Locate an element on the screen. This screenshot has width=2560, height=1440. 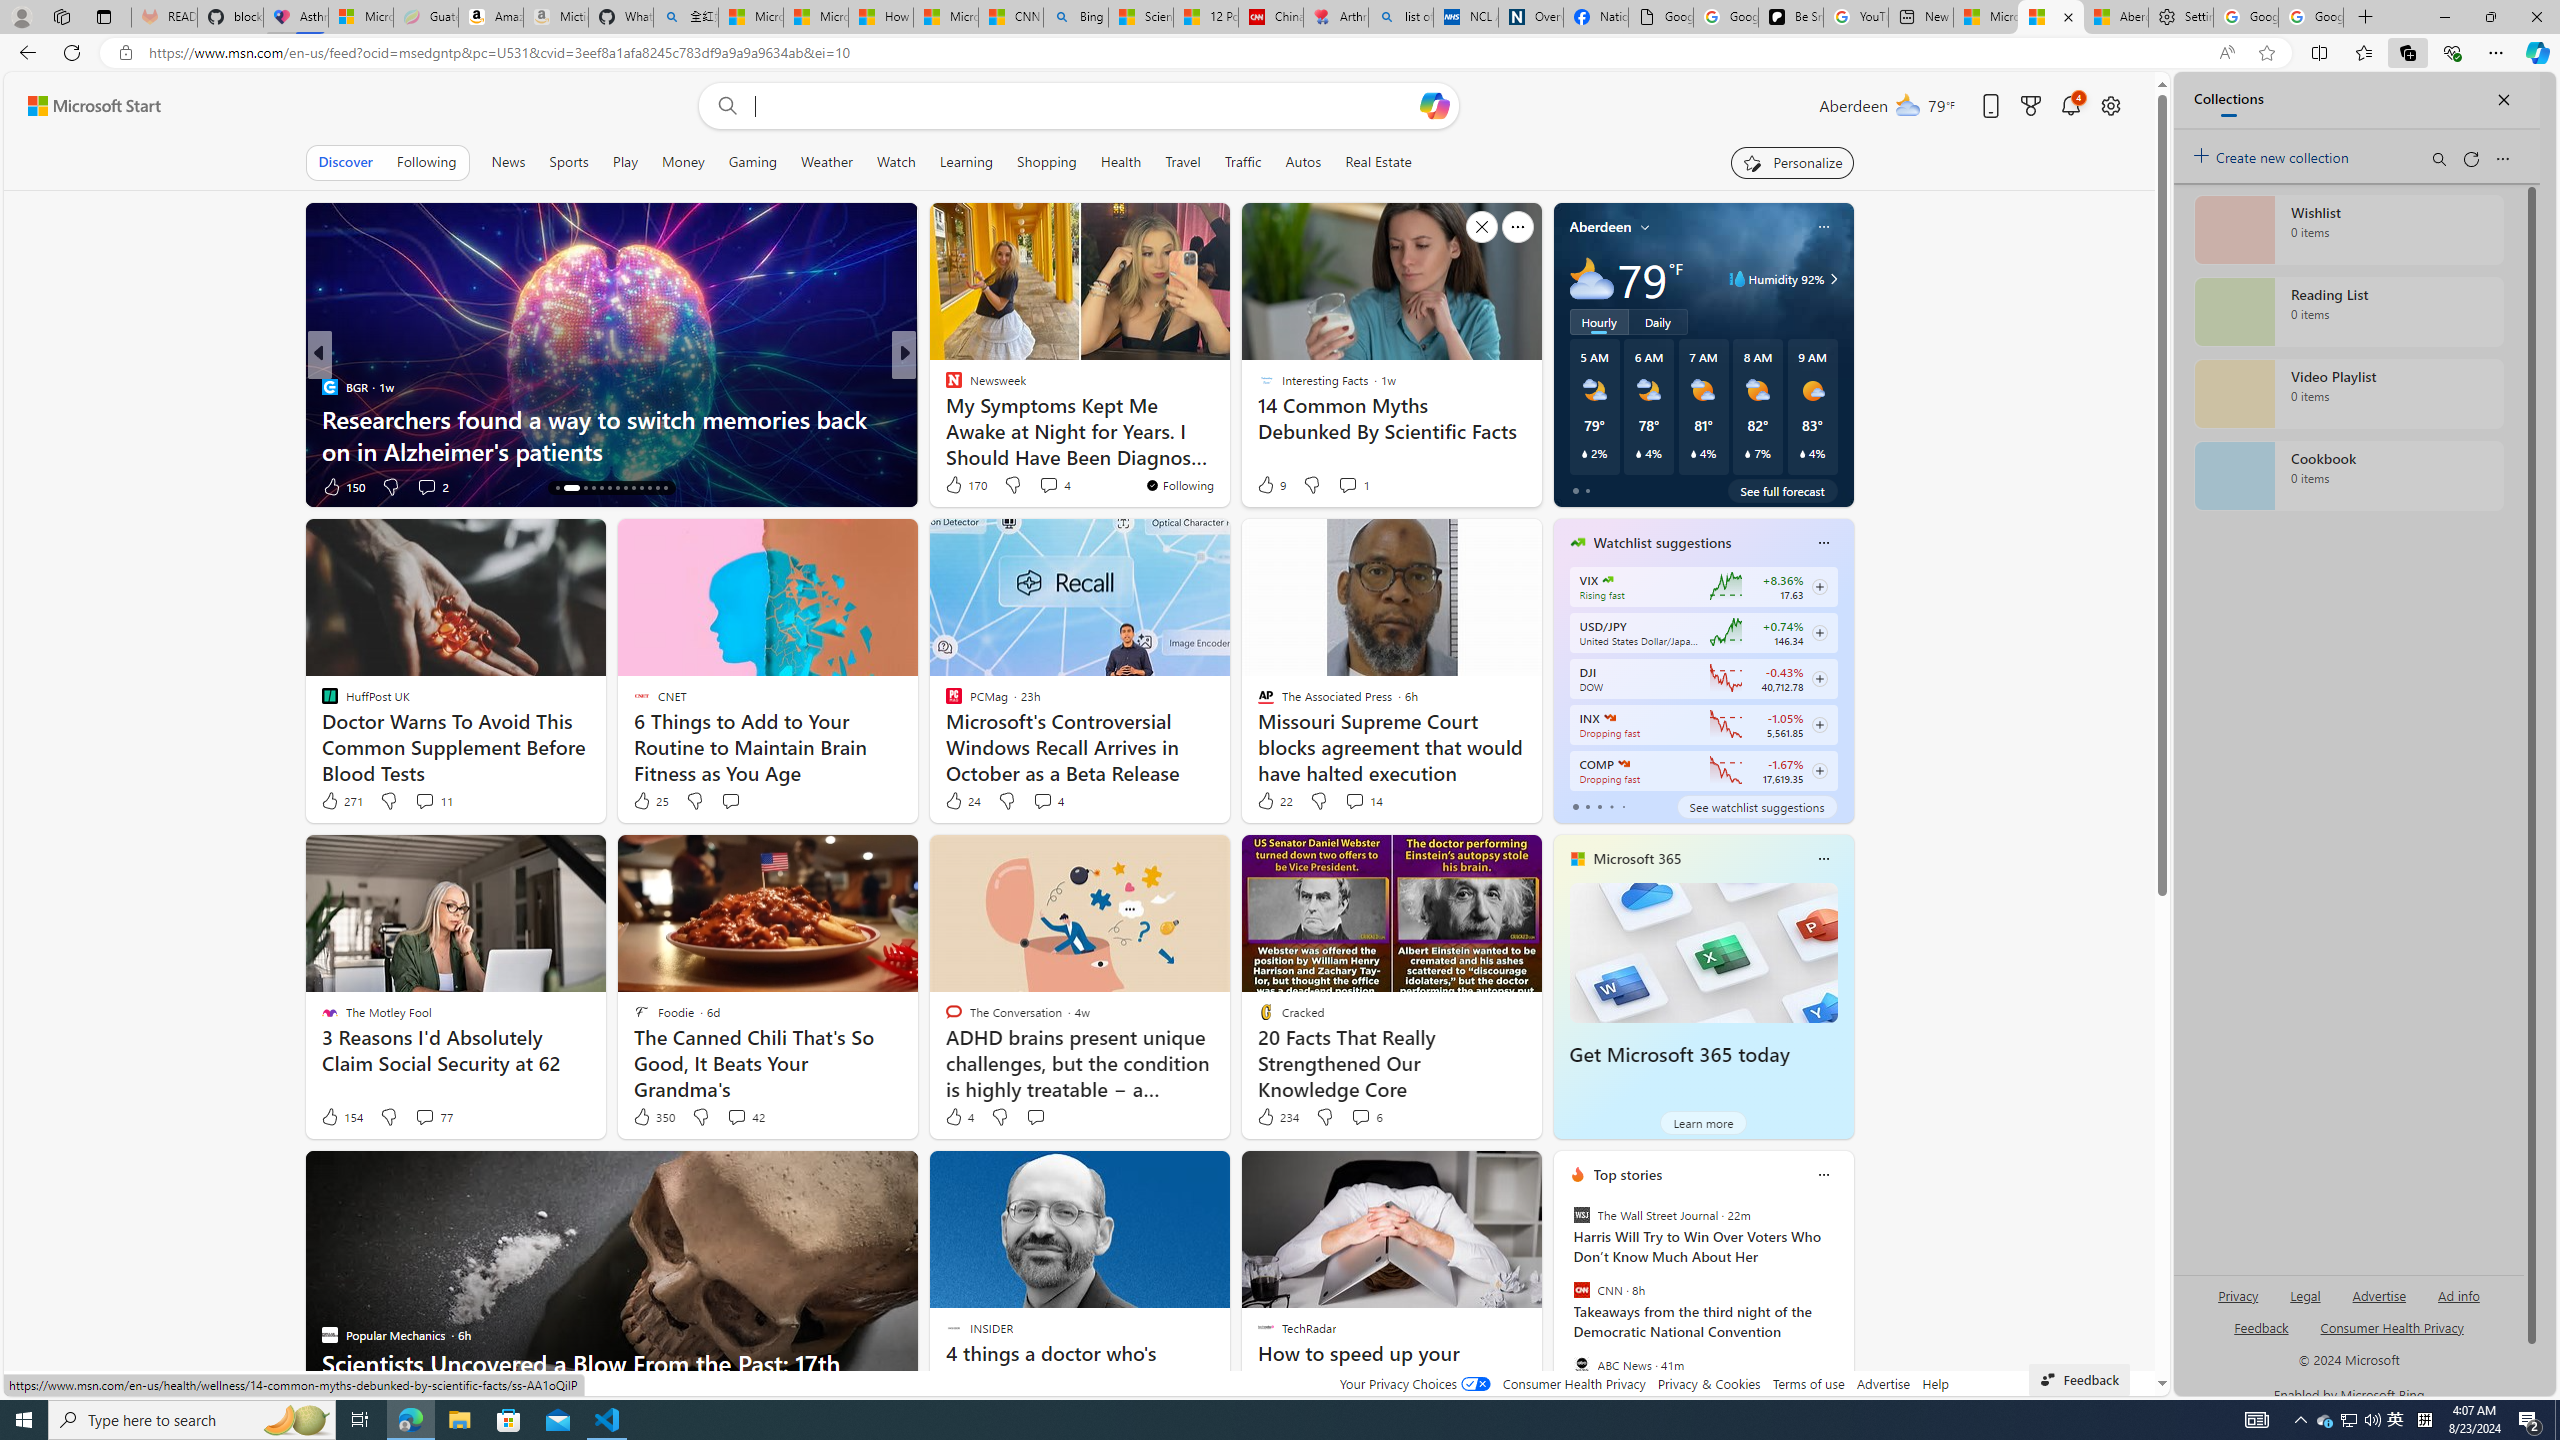
AutomationID: tab-18 is located at coordinates (601, 488).